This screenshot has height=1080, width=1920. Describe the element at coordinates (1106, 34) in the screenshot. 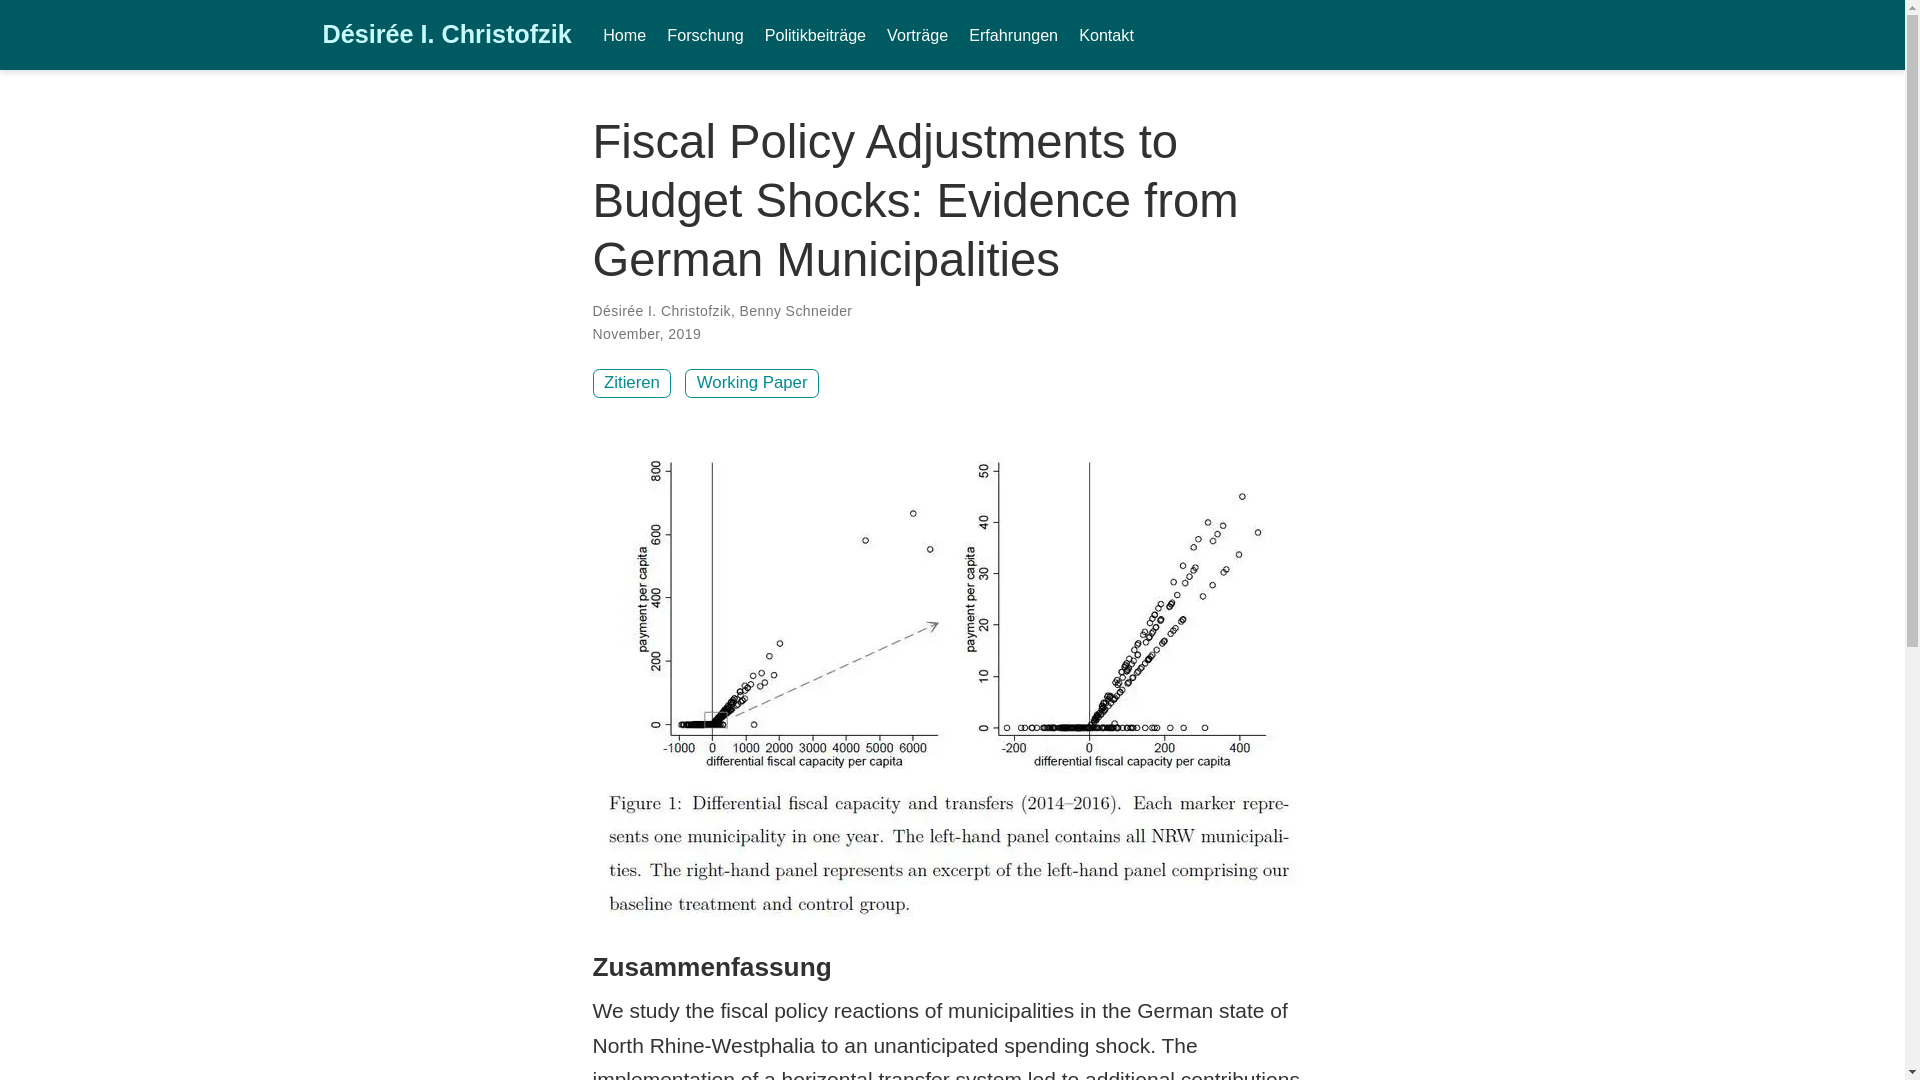

I see `Kontakt` at that location.